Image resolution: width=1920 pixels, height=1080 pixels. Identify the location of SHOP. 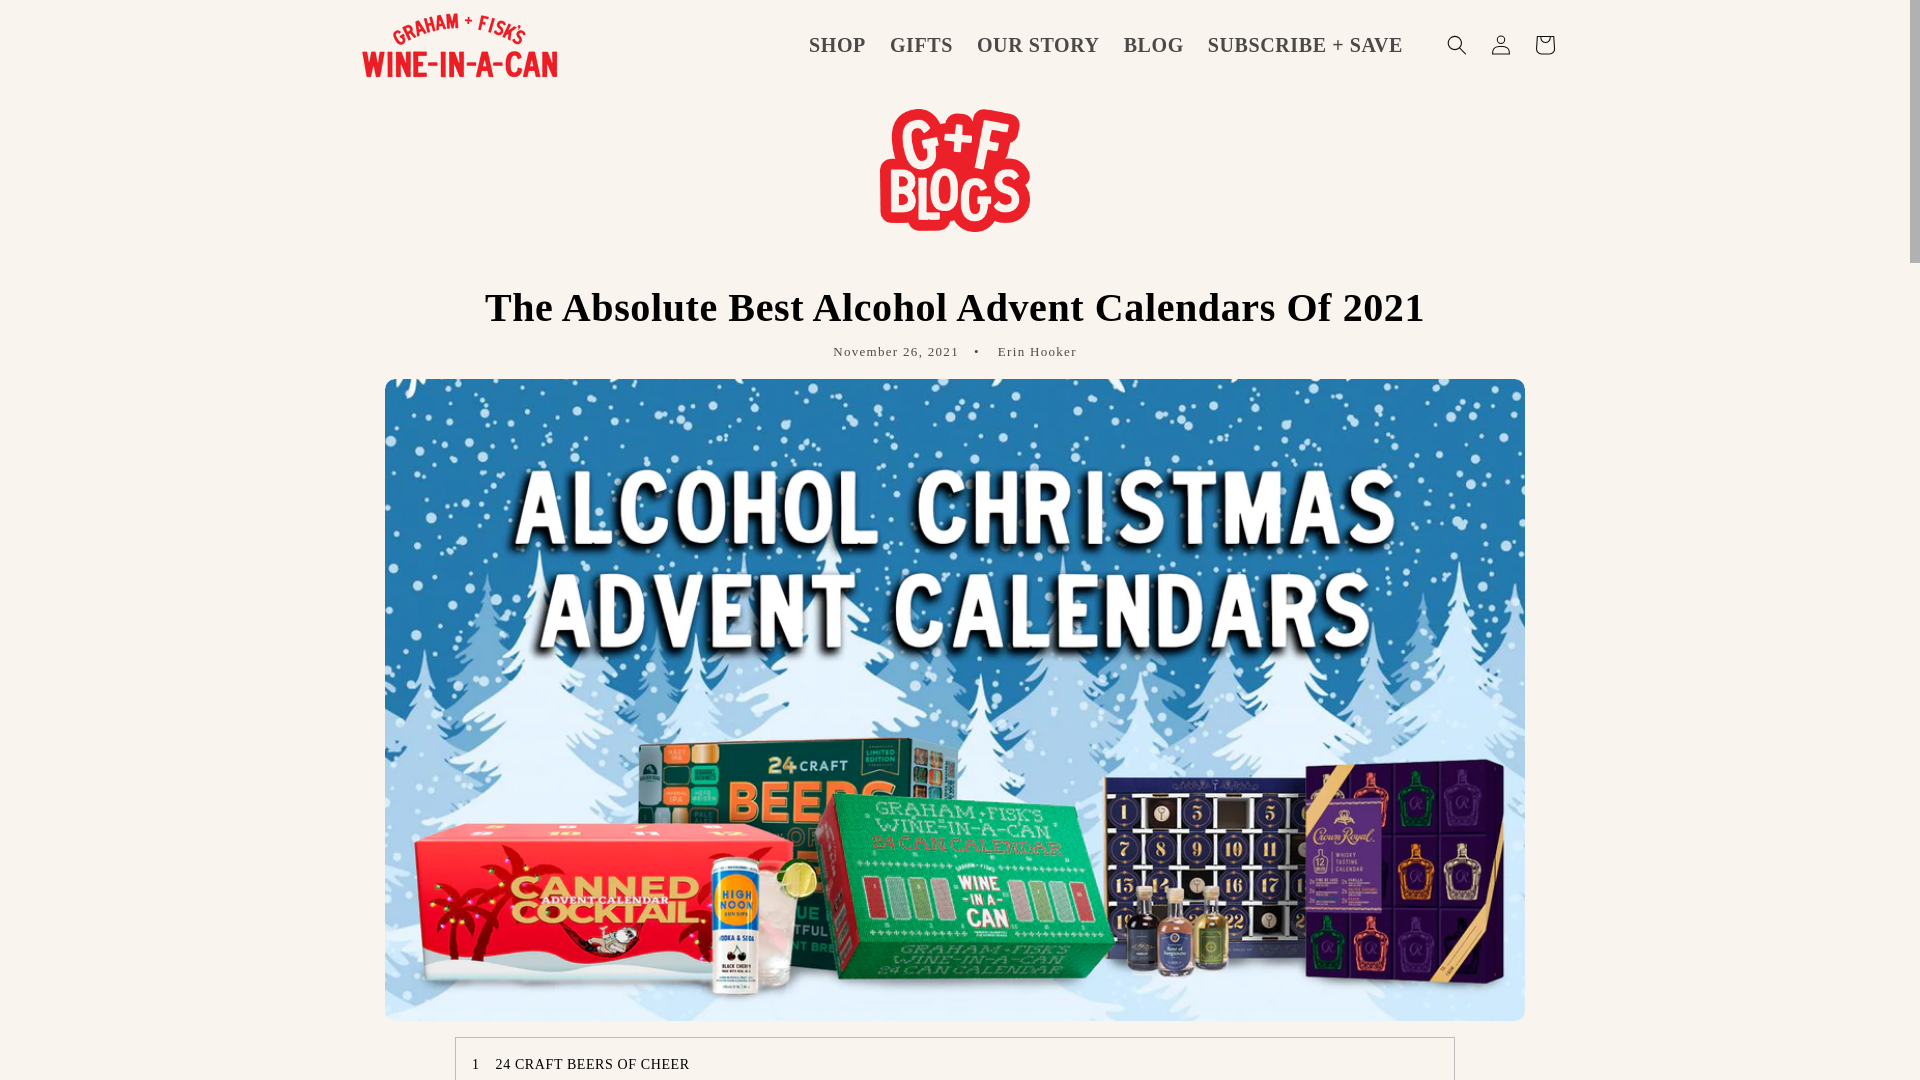
(836, 45).